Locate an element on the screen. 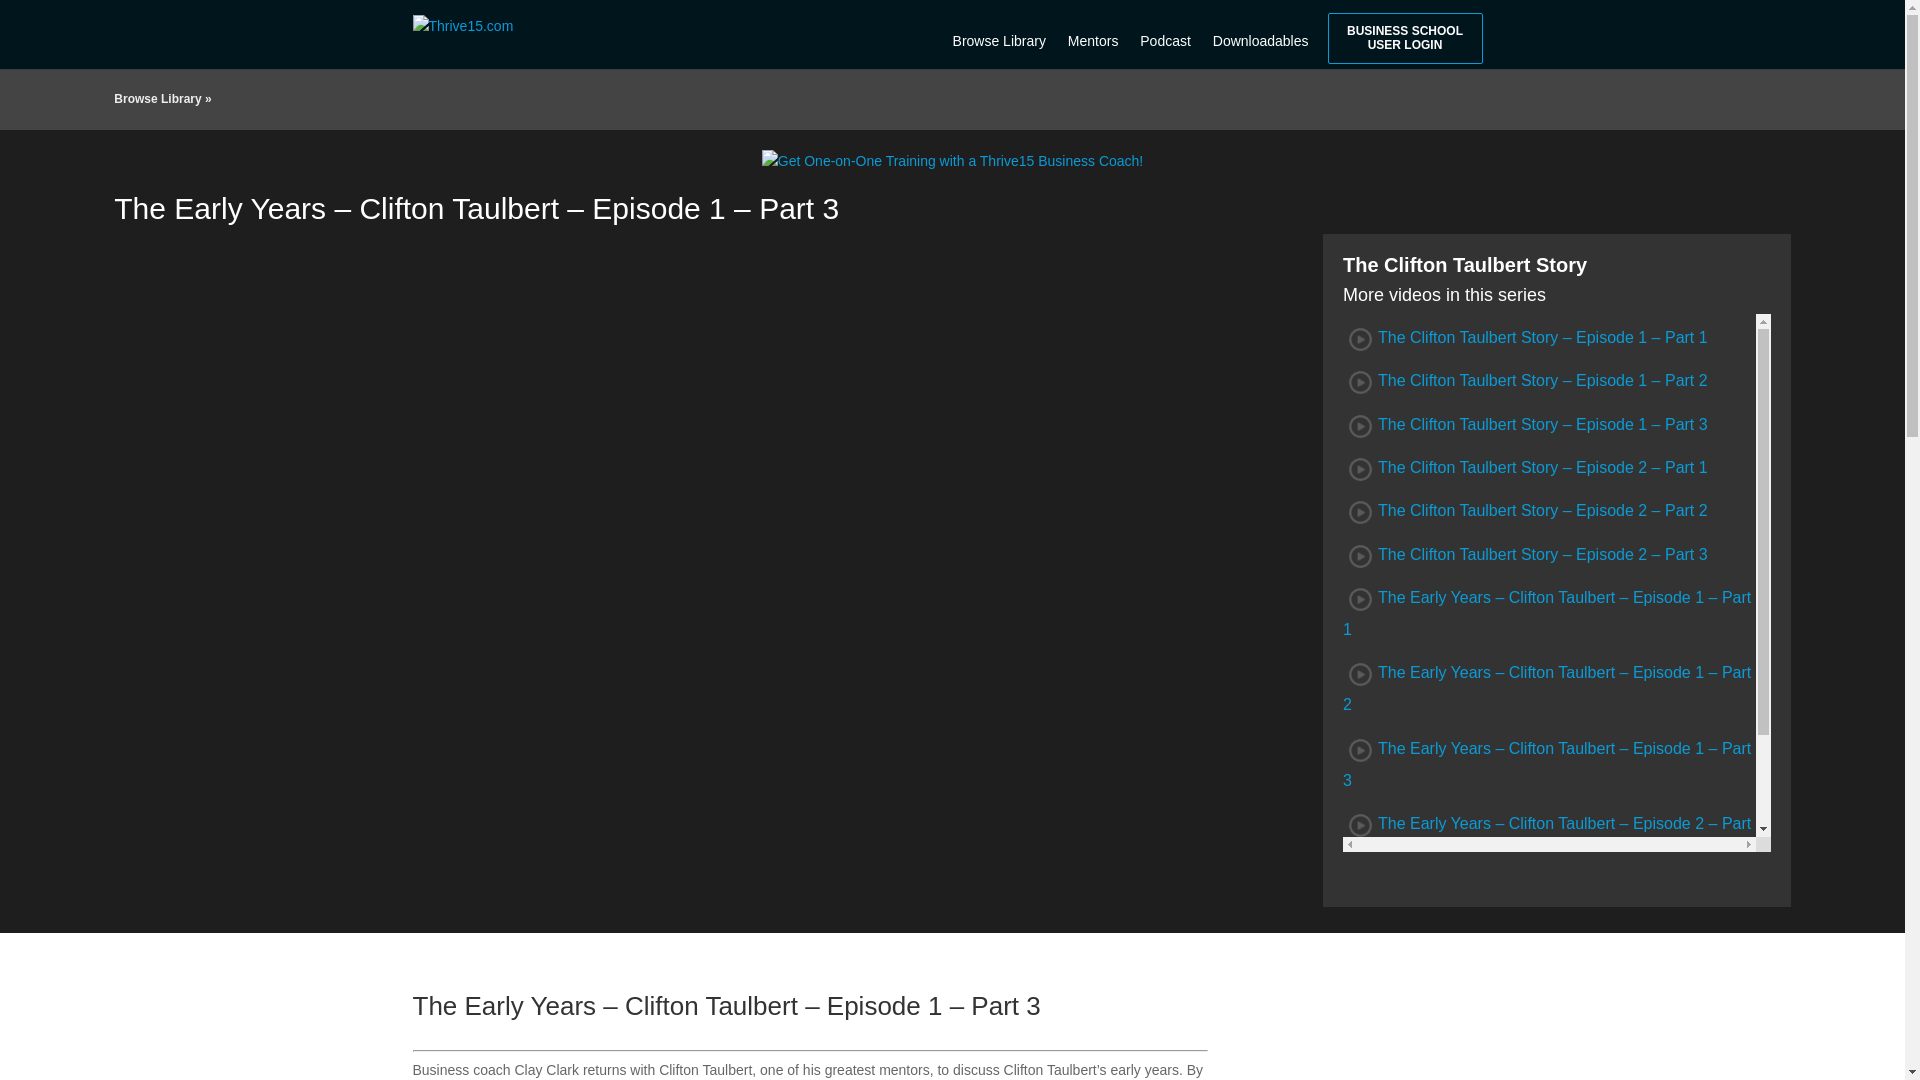  Mentors is located at coordinates (1094, 32).